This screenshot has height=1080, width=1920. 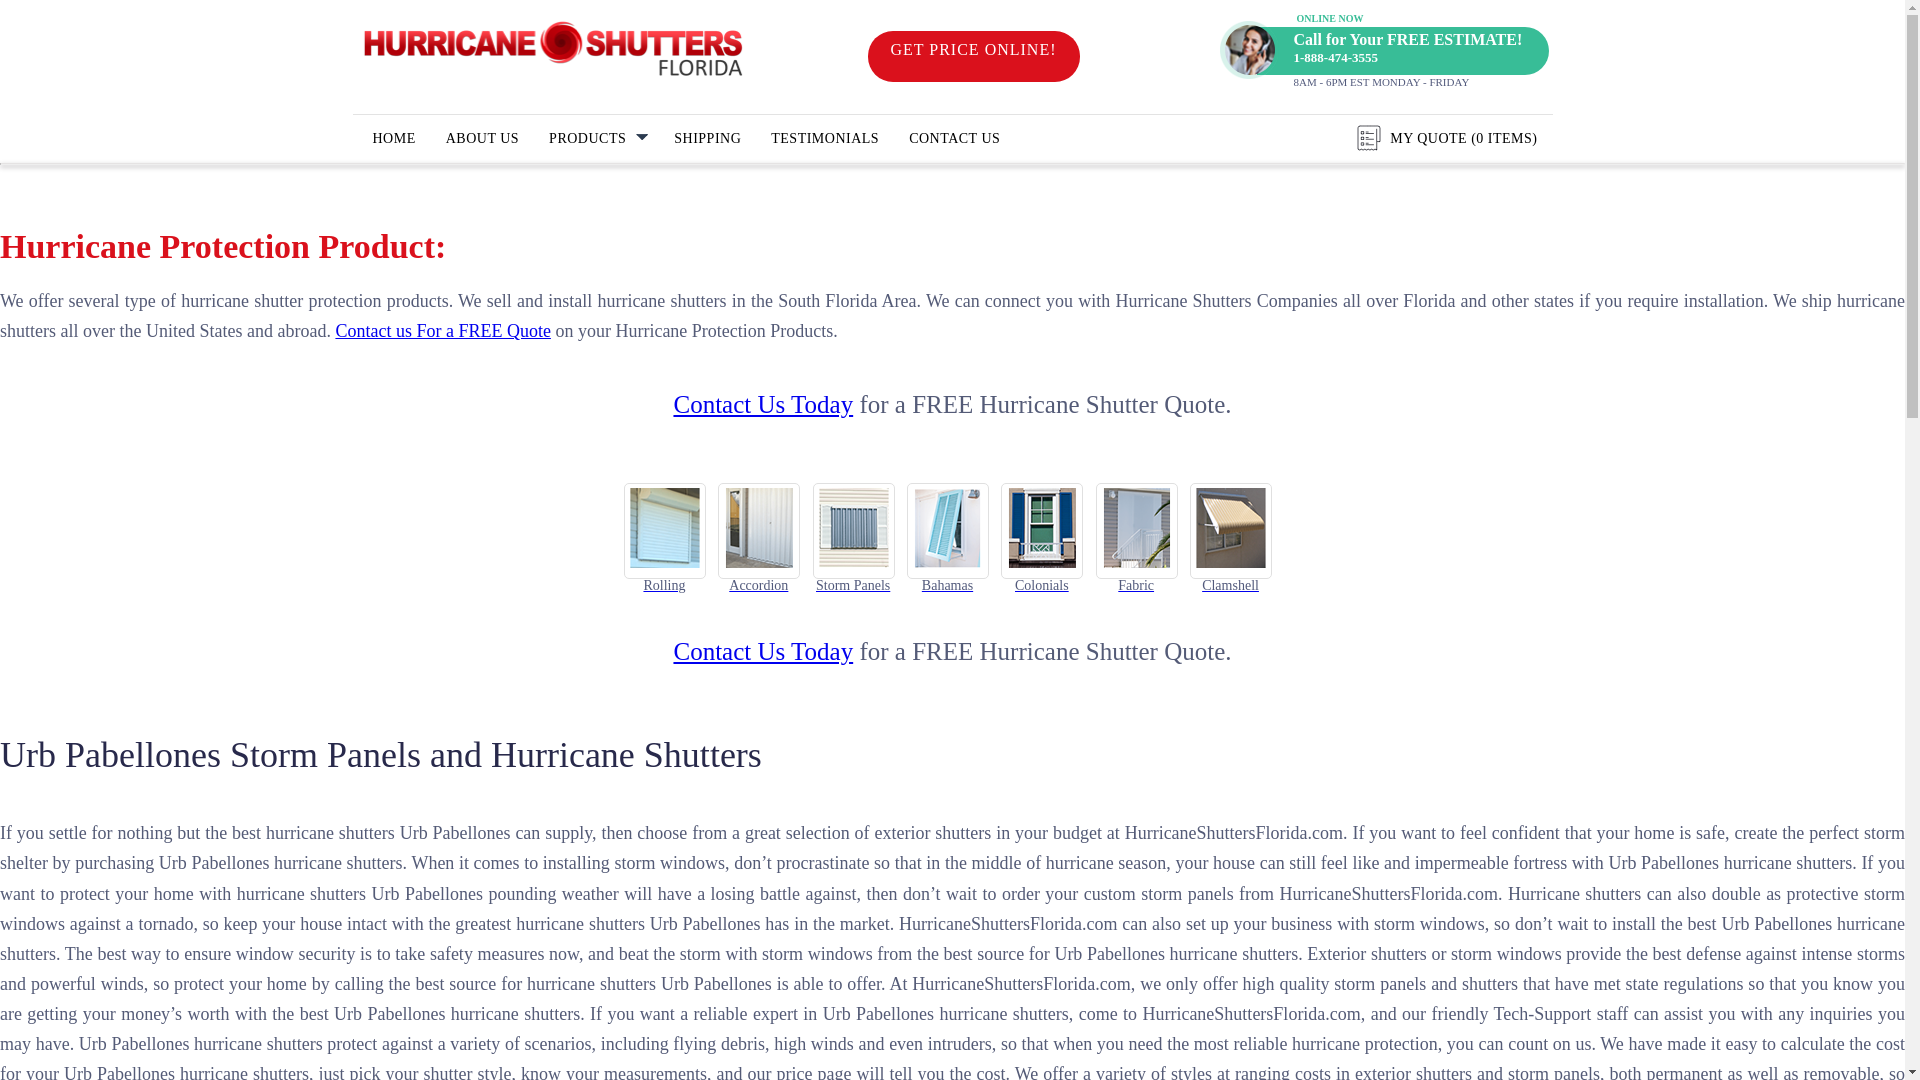 What do you see at coordinates (665, 530) in the screenshot?
I see `Rolling` at bounding box center [665, 530].